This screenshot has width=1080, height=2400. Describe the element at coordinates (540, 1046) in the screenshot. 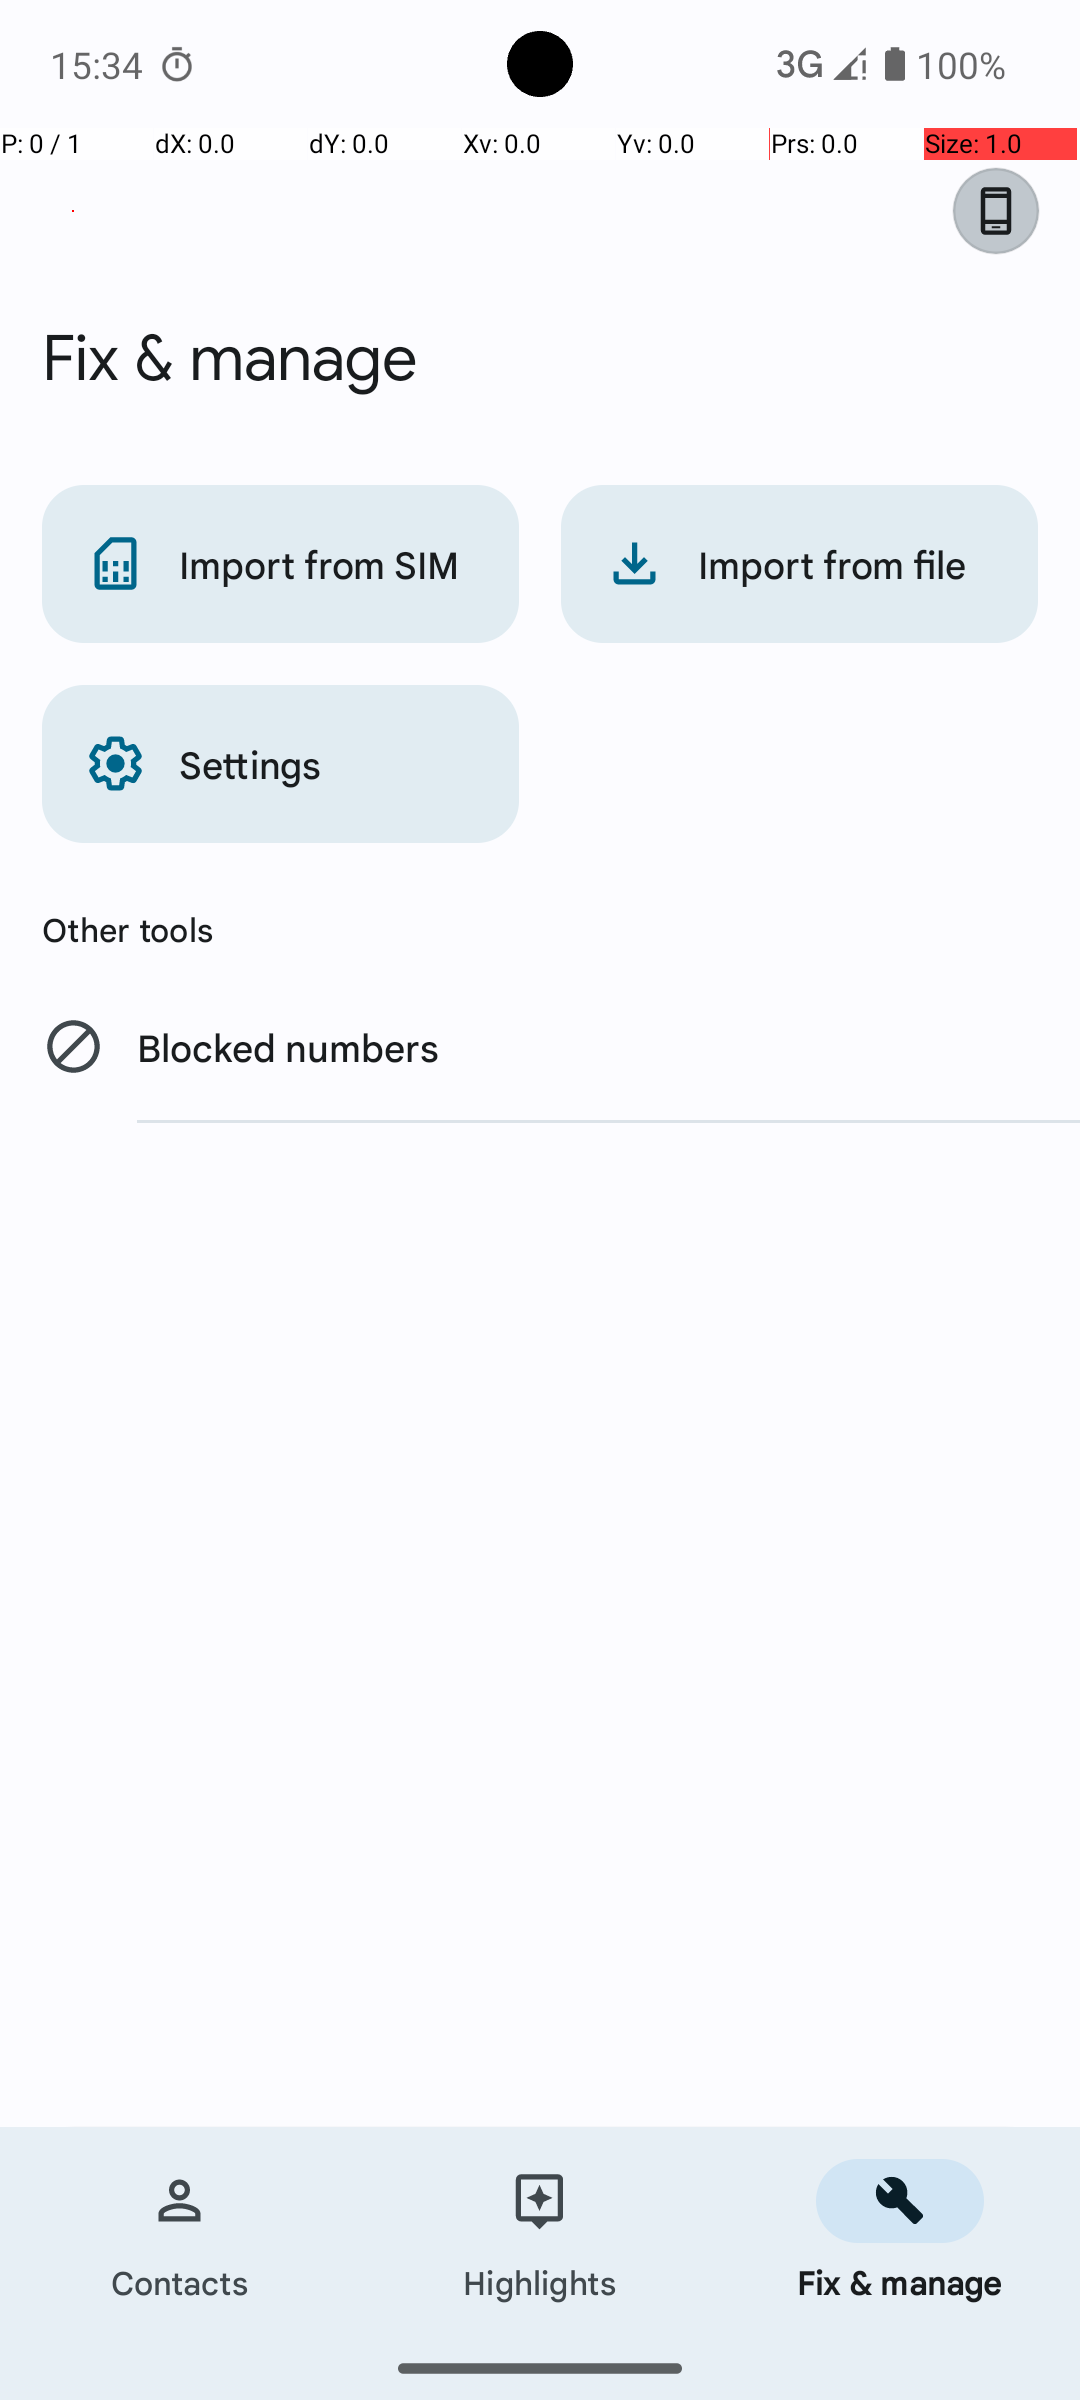

I see `Blocked numbers` at that location.